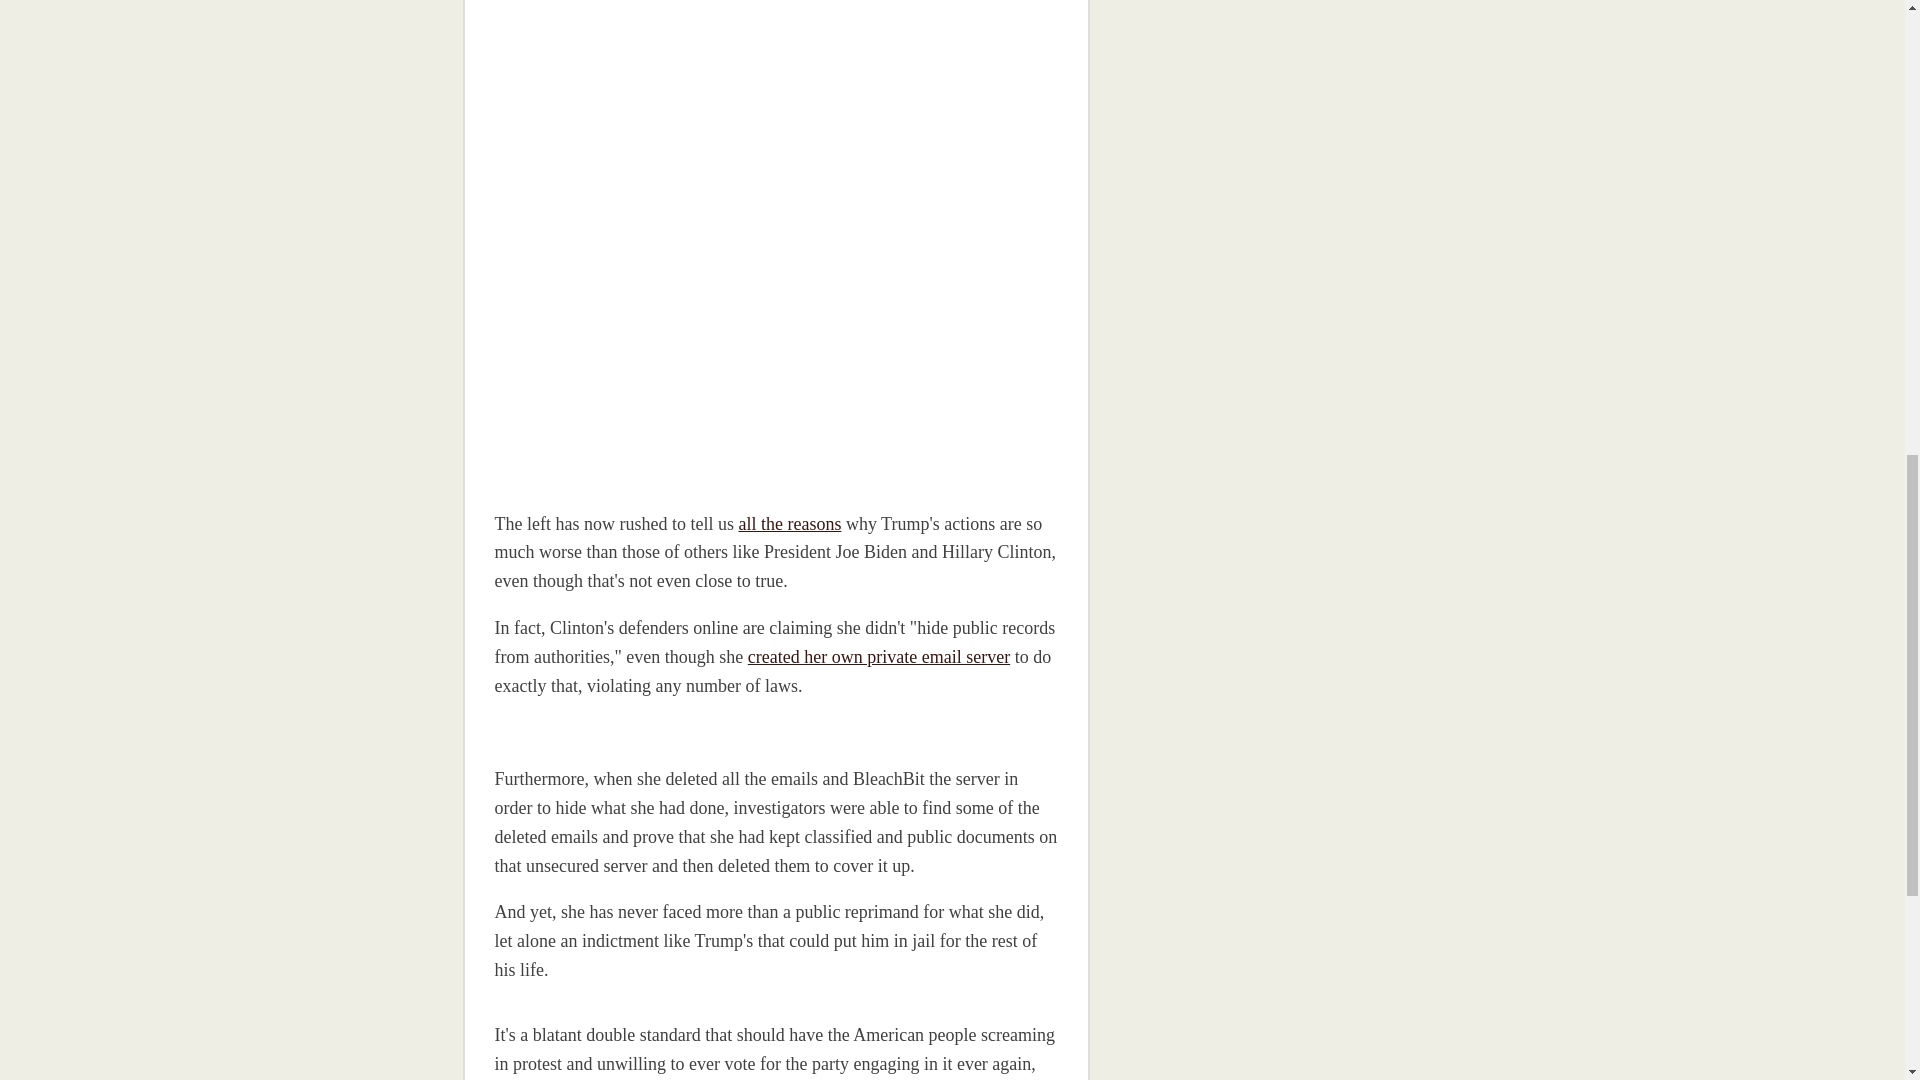 The image size is (1920, 1080). I want to click on all the reasons, so click(788, 524).